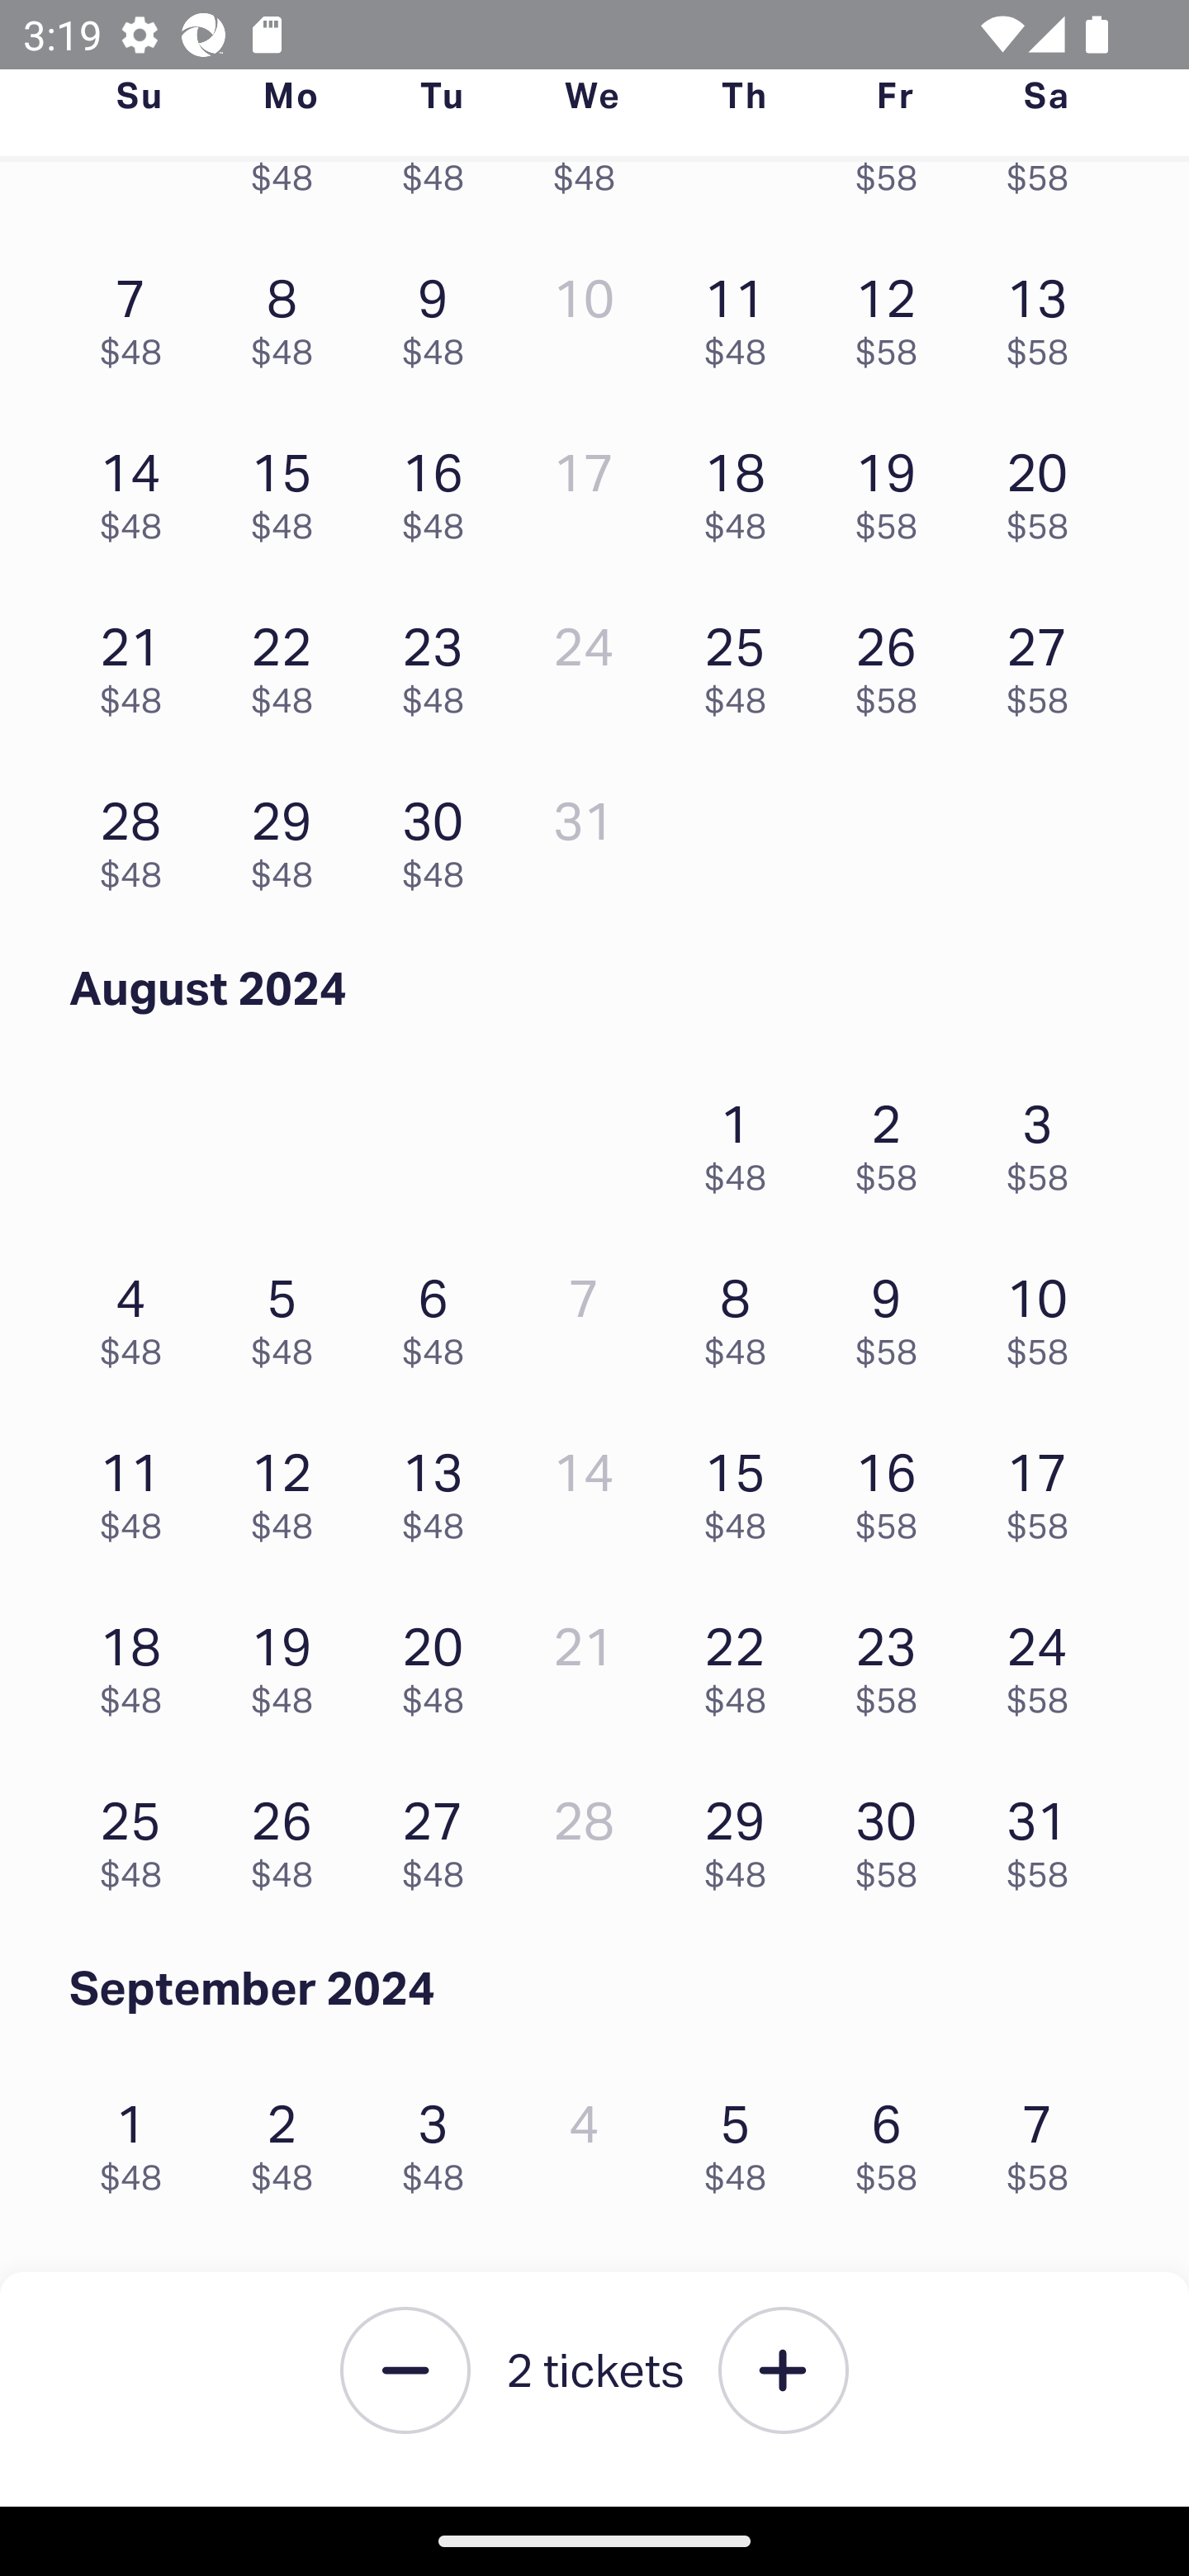  I want to click on 12 $48, so click(290, 1488).